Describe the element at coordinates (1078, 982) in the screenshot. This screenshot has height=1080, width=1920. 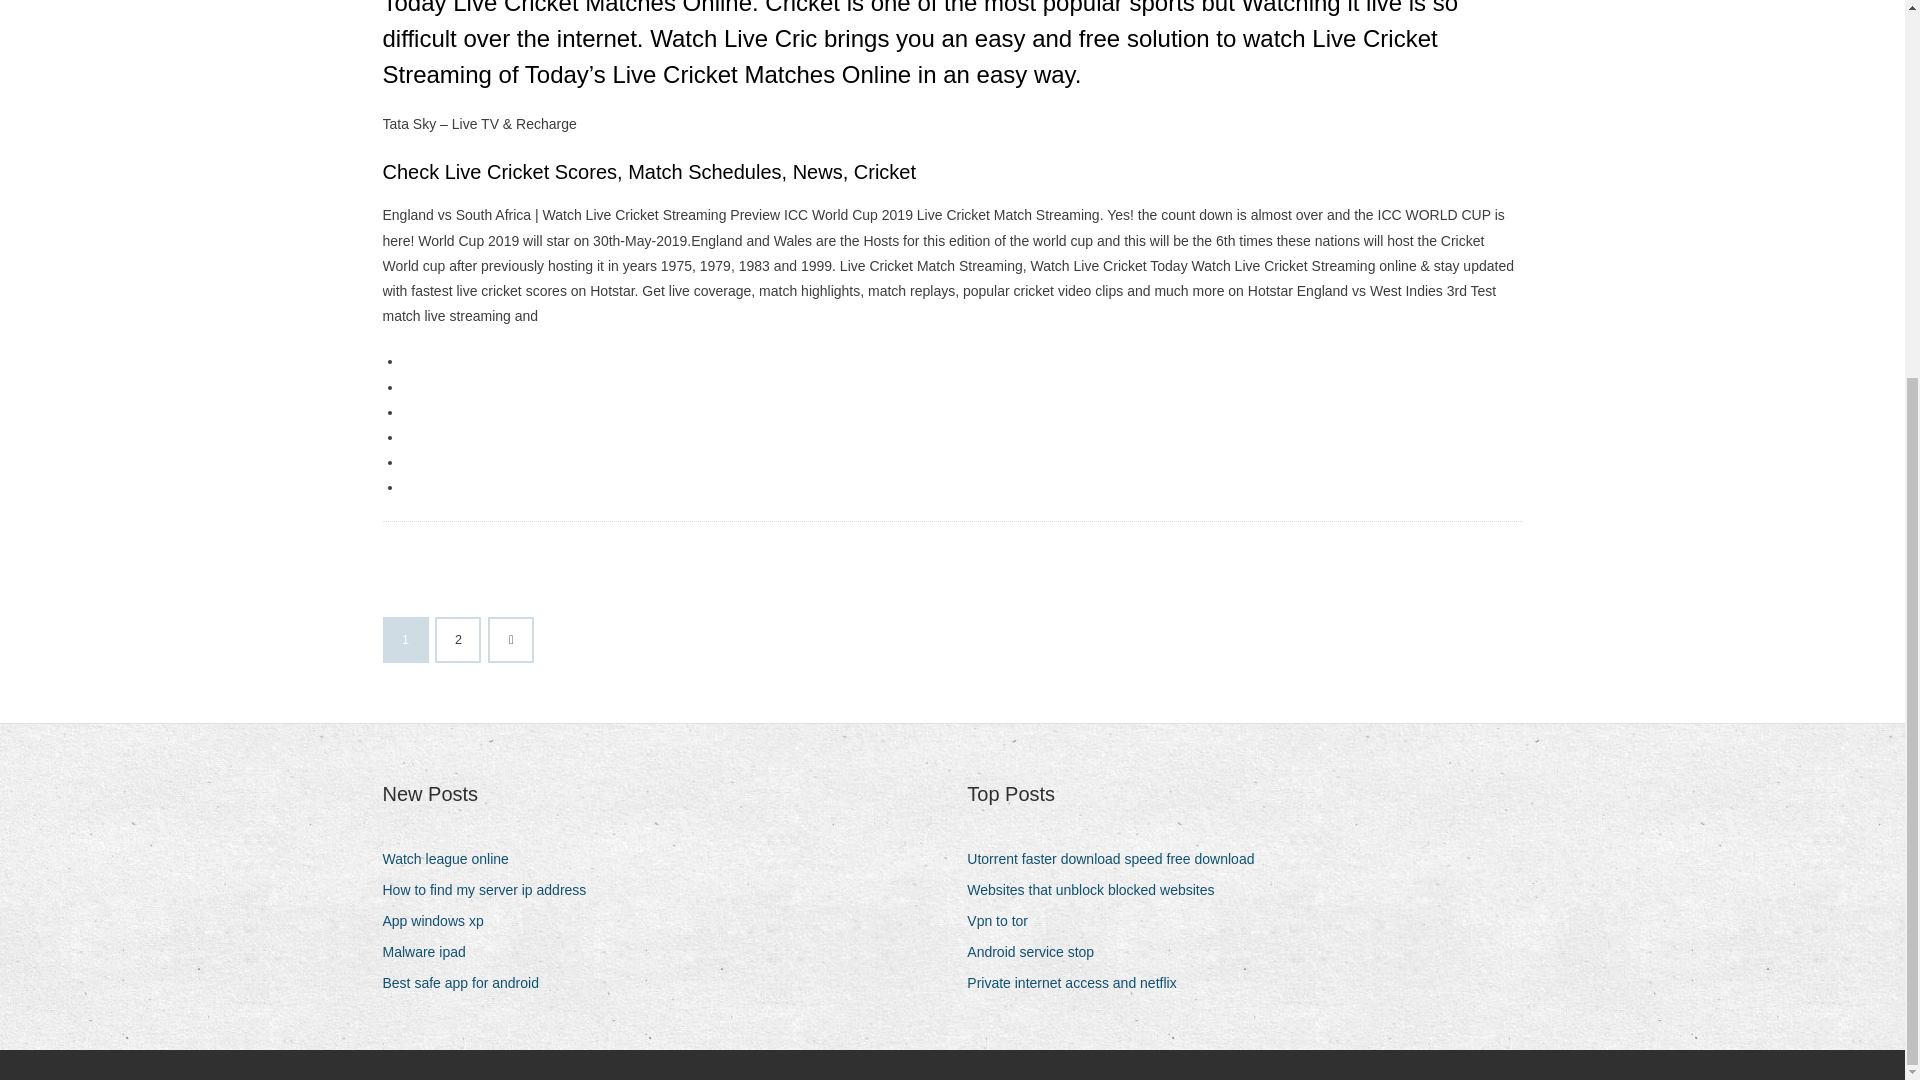
I see `Private internet access and netflix` at that location.